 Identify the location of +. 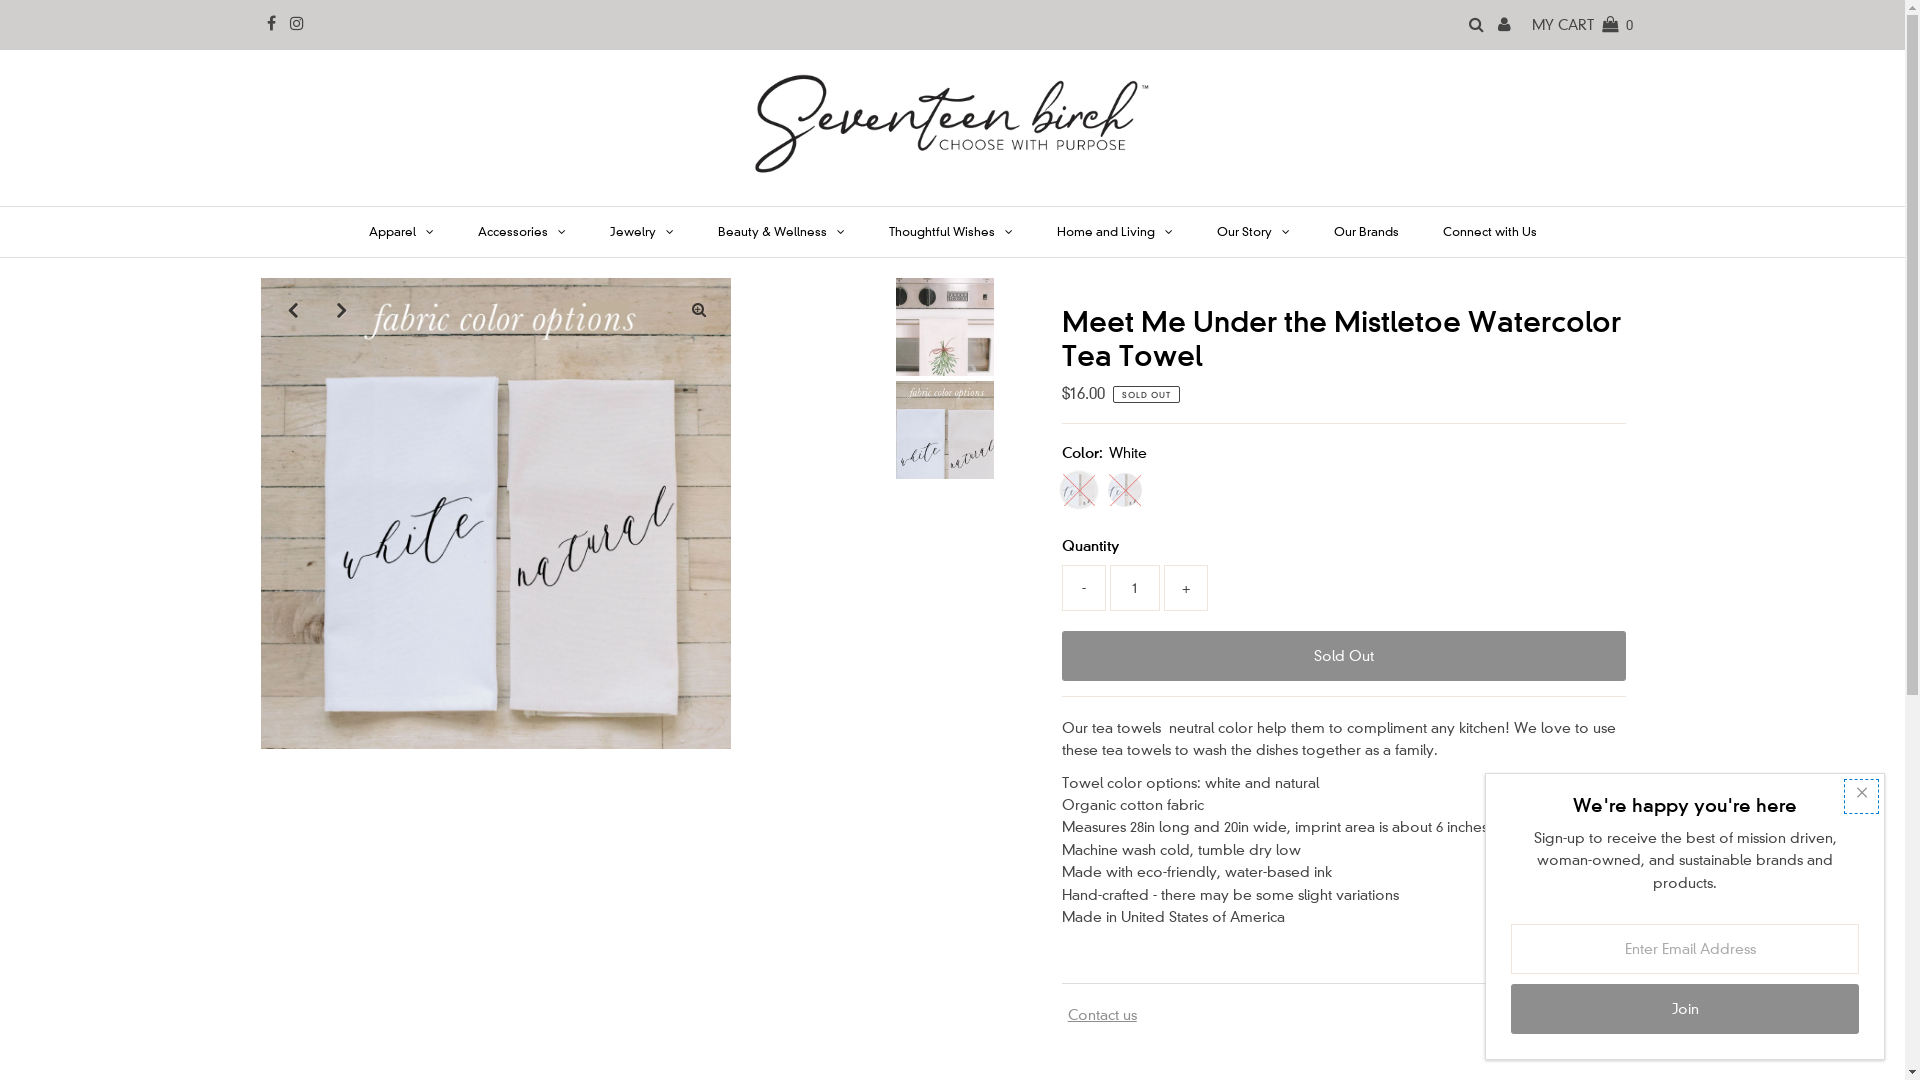
(1186, 588).